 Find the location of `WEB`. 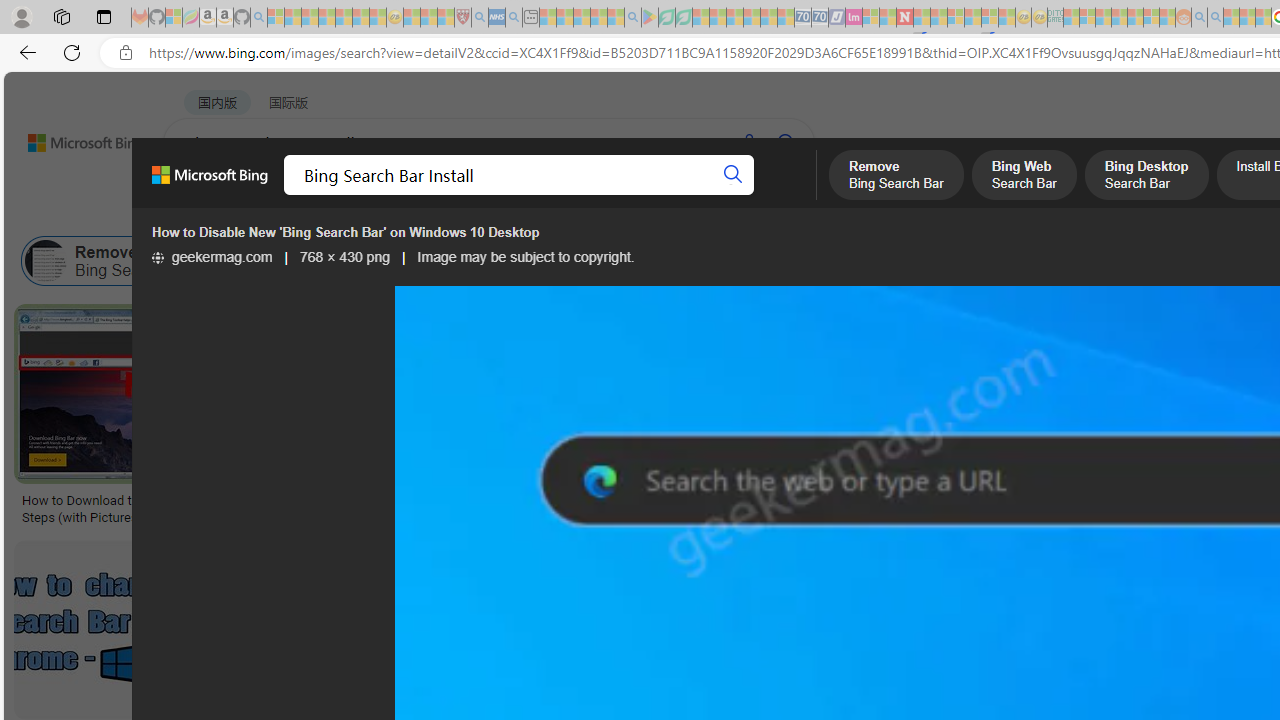

WEB is located at coordinates (201, 195).